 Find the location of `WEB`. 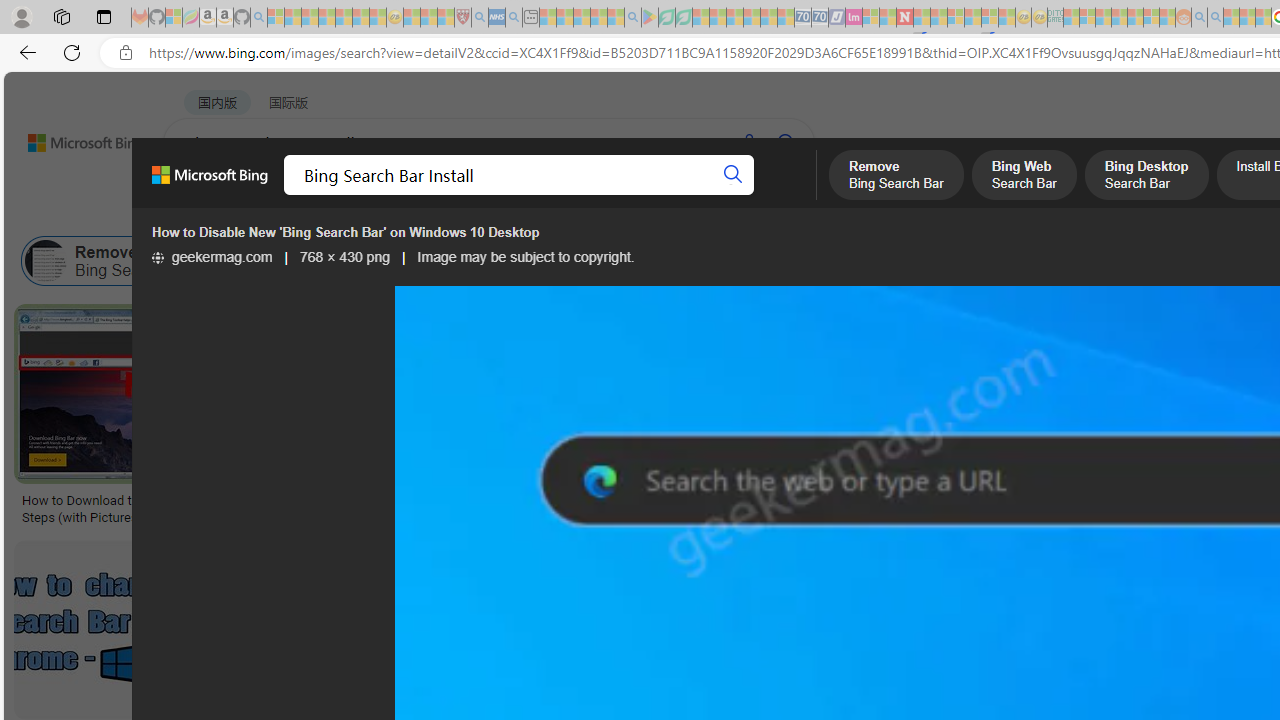

WEB is located at coordinates (201, 195).